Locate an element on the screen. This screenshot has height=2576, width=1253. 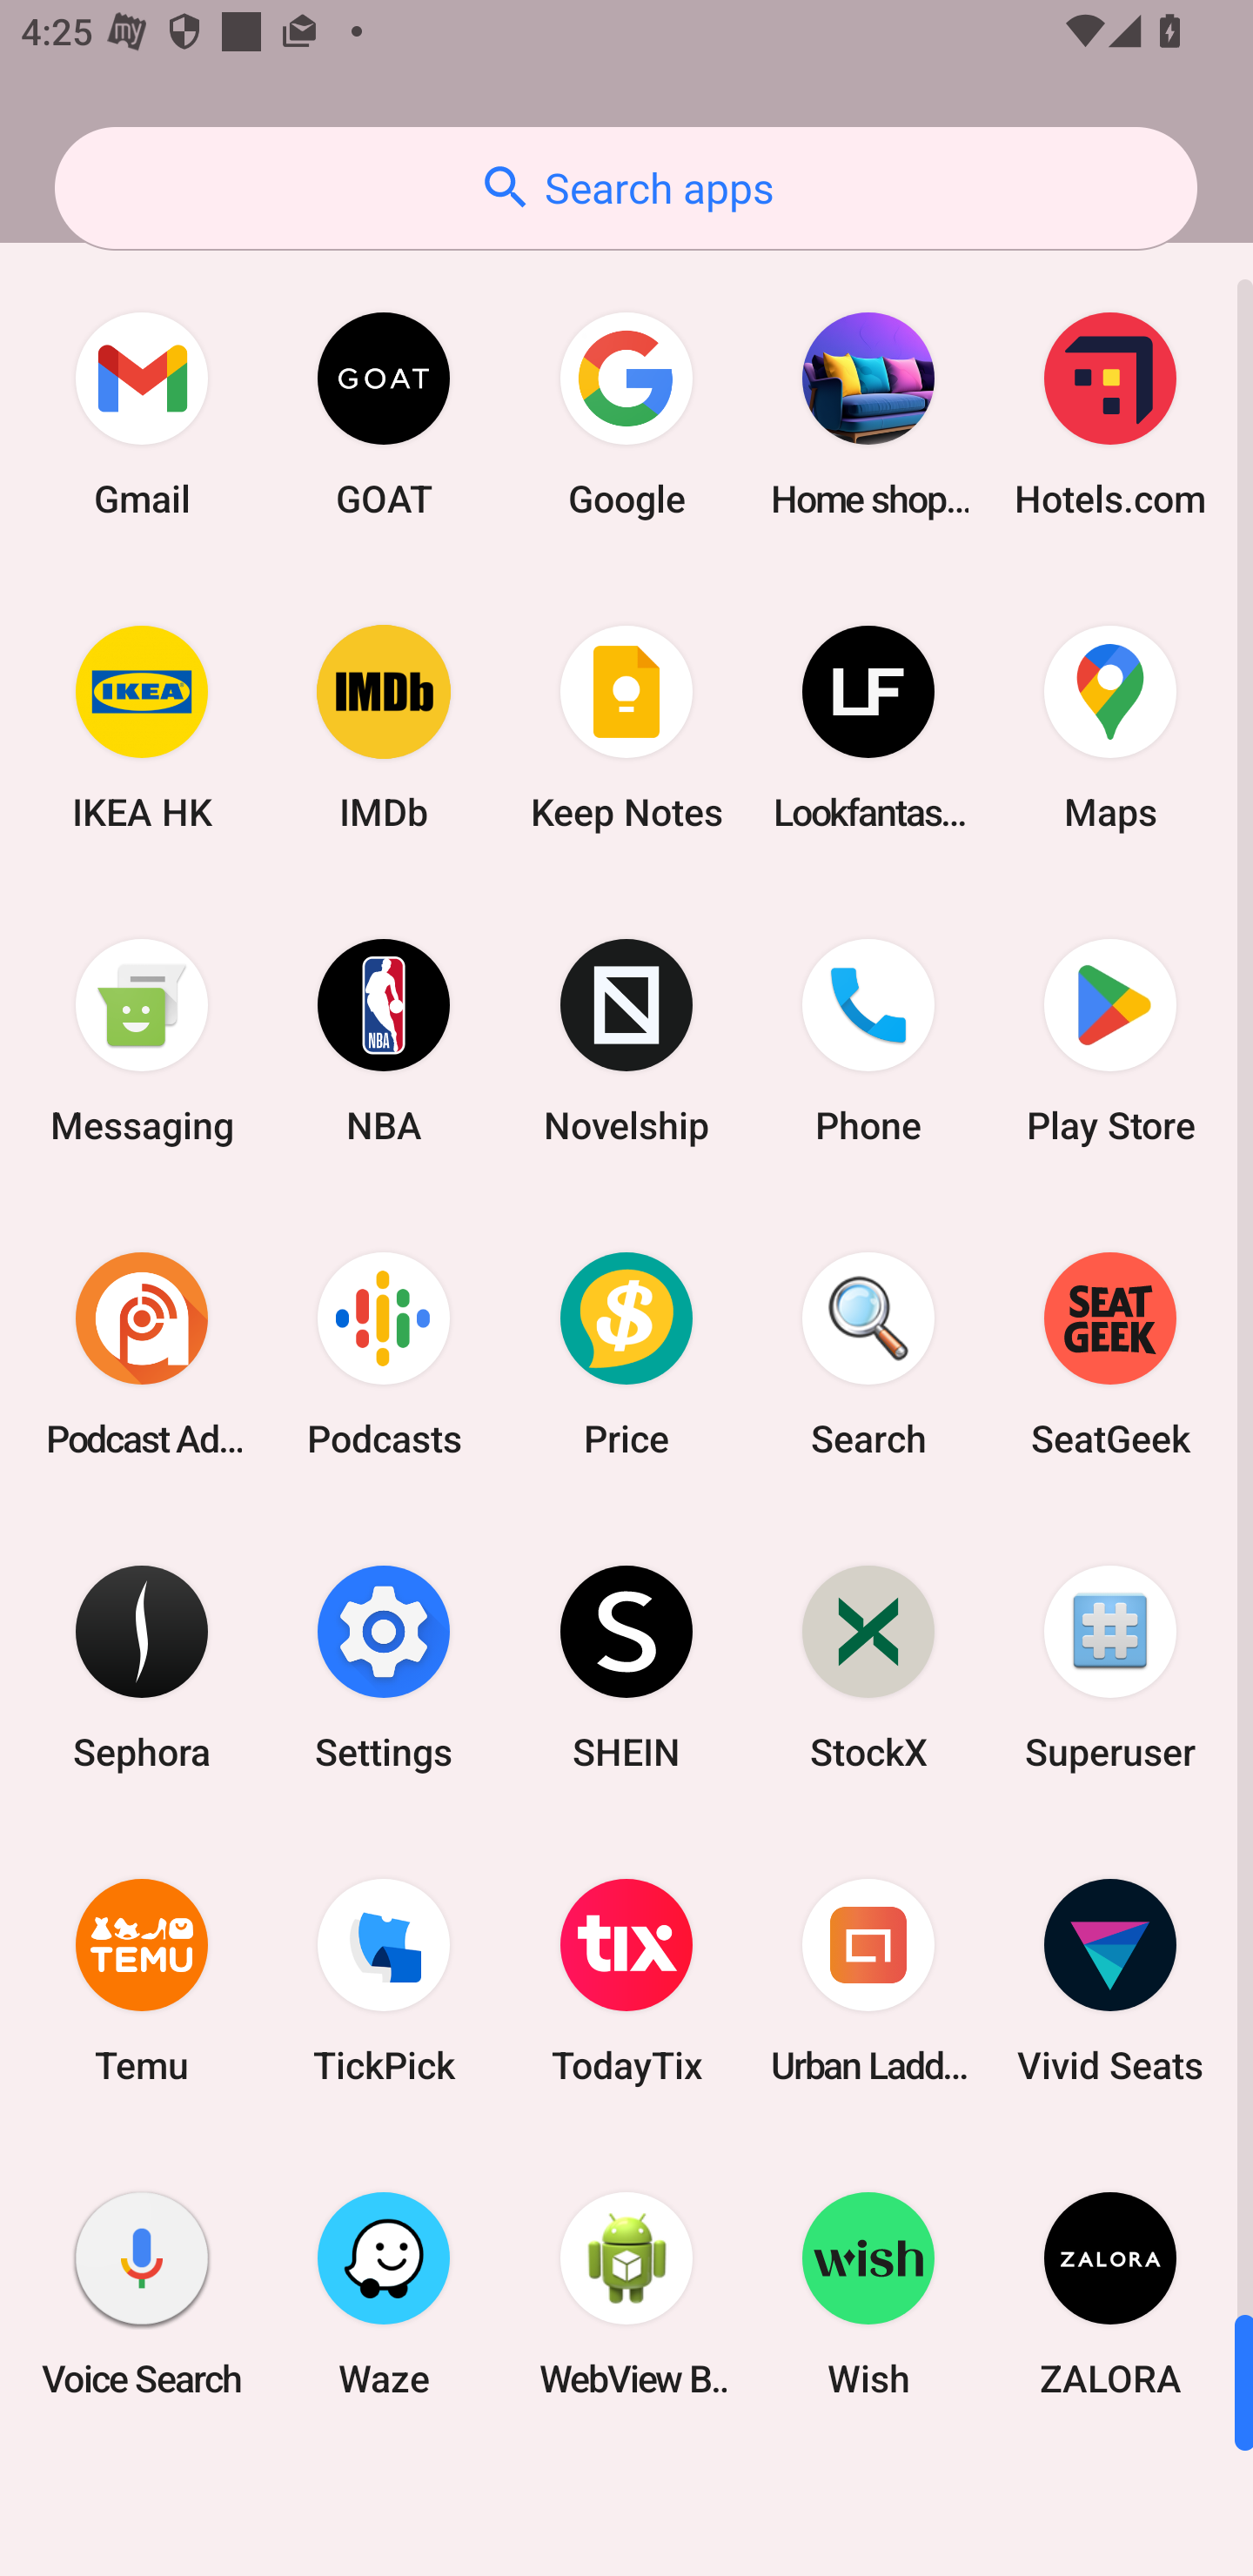
Superuser is located at coordinates (1110, 1666).